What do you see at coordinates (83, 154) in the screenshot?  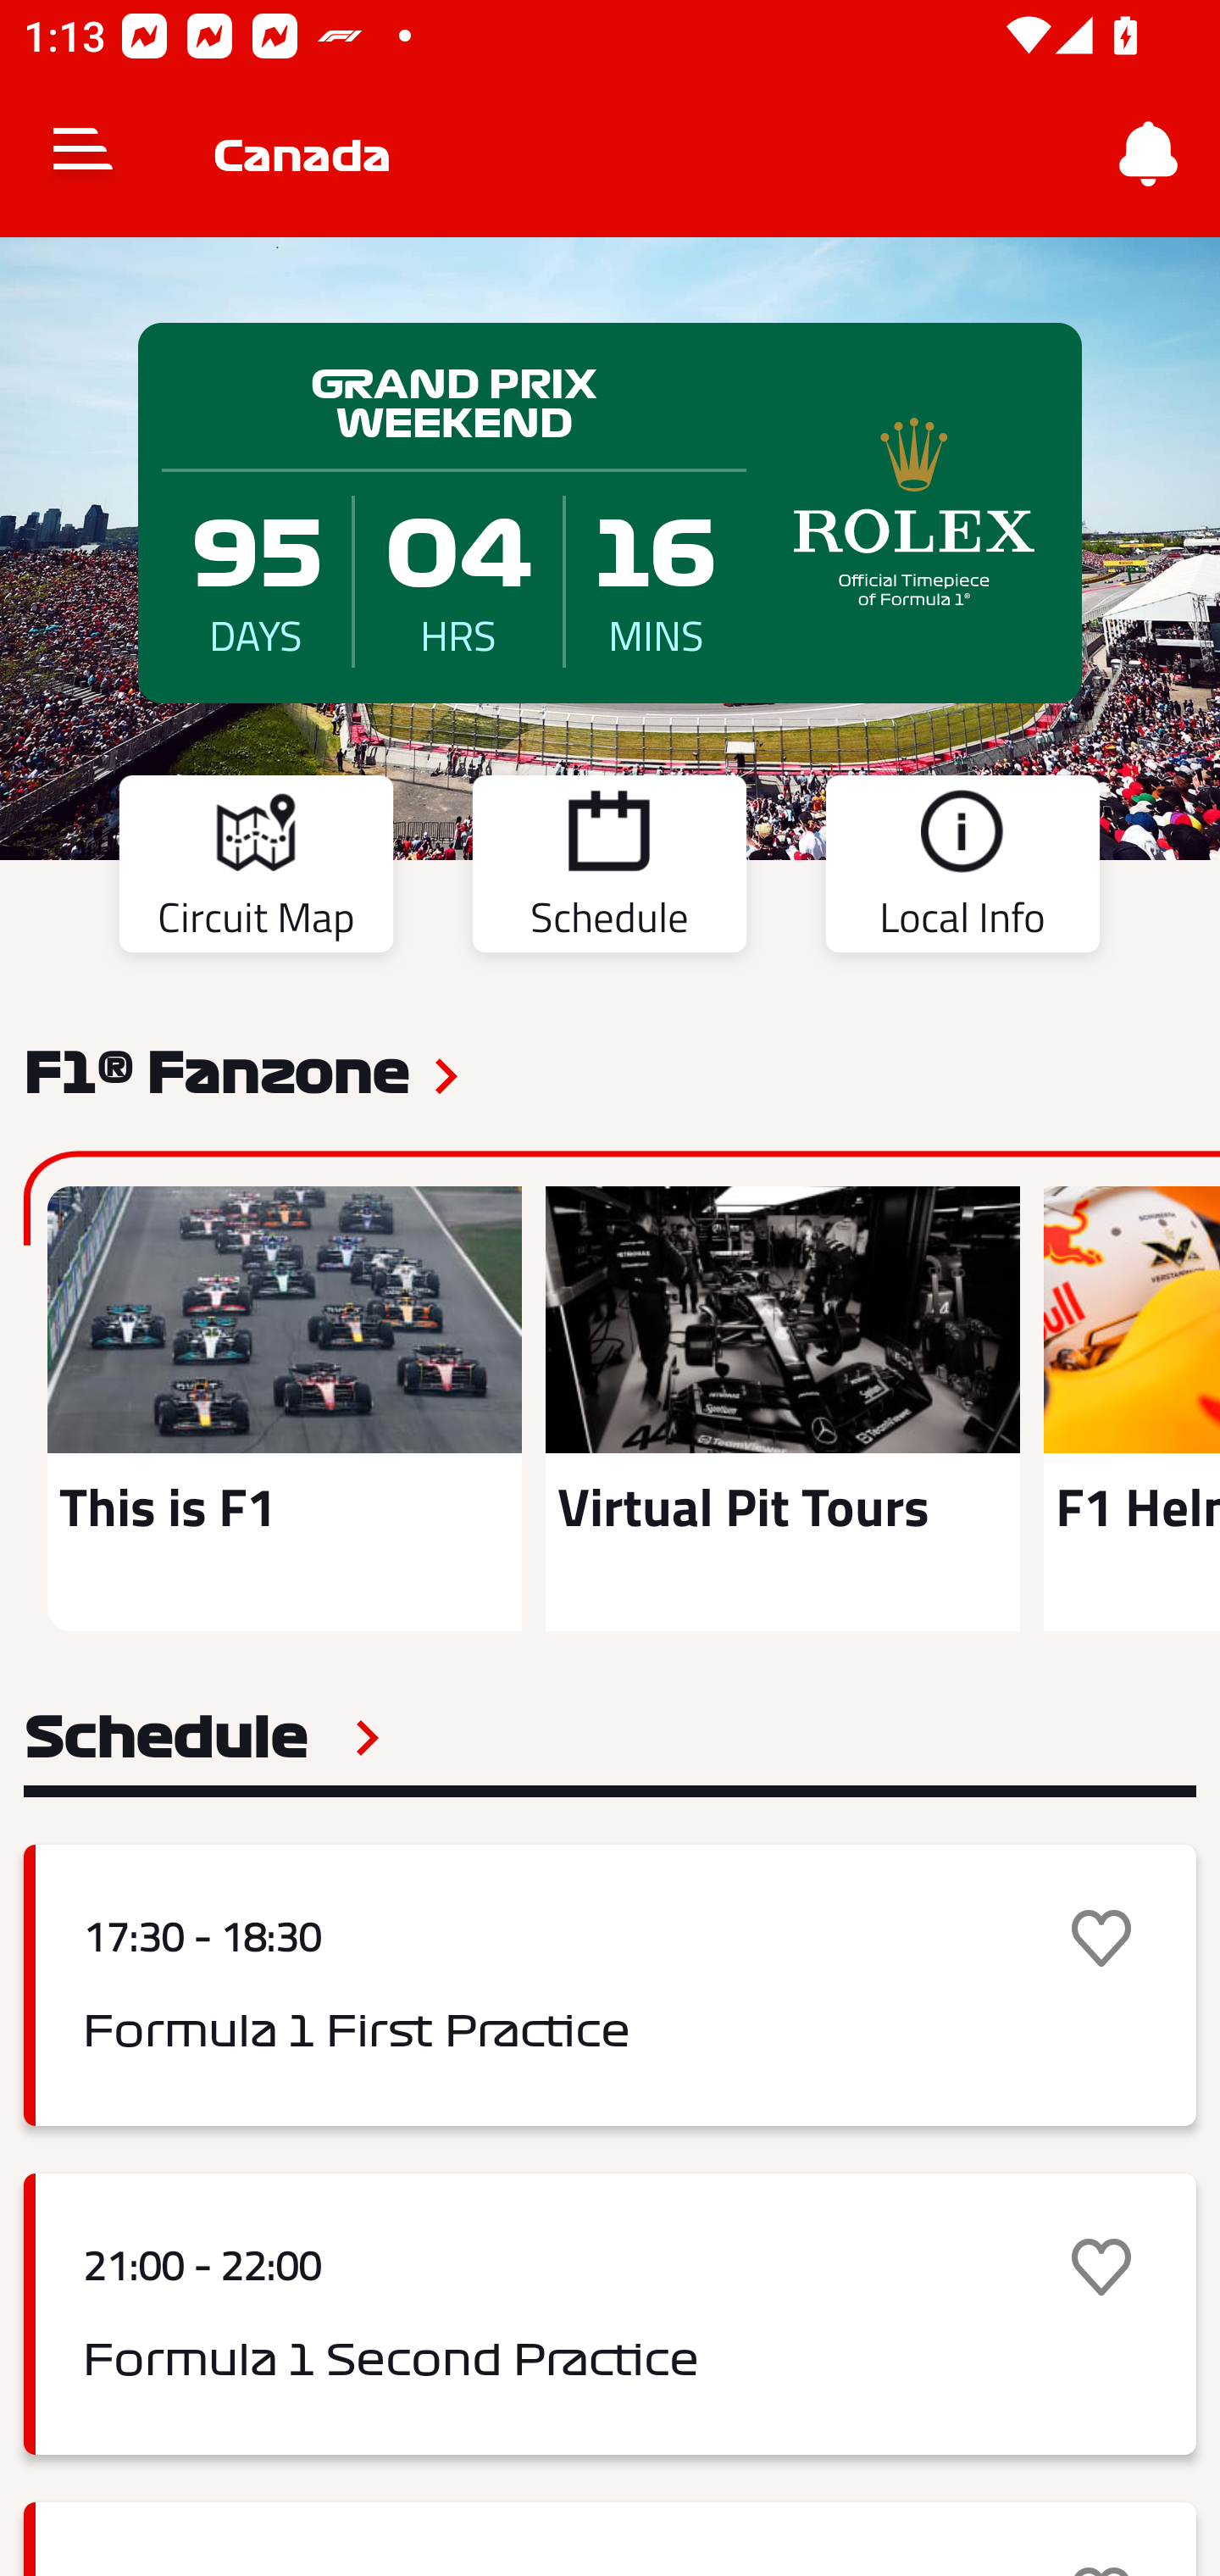 I see `Navigate up` at bounding box center [83, 154].